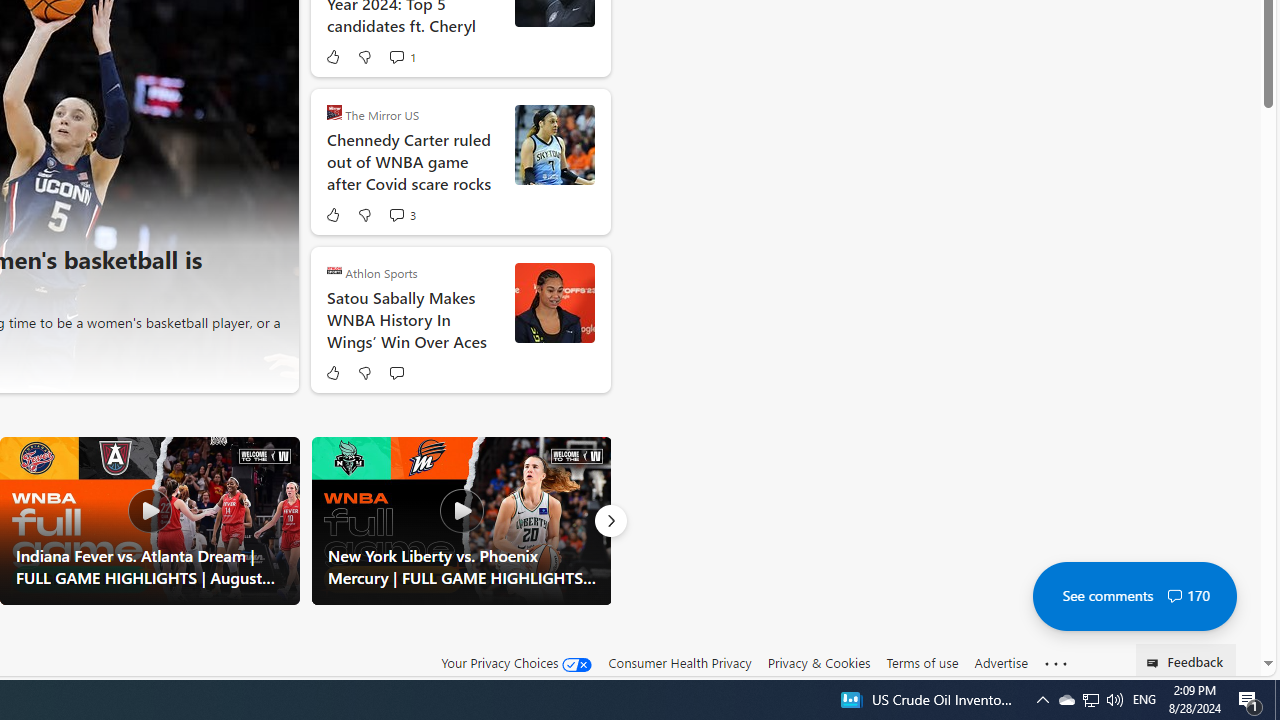 The width and height of the screenshot is (1280, 720). Describe the element at coordinates (818, 662) in the screenshot. I see `Privacy & Cookies` at that location.